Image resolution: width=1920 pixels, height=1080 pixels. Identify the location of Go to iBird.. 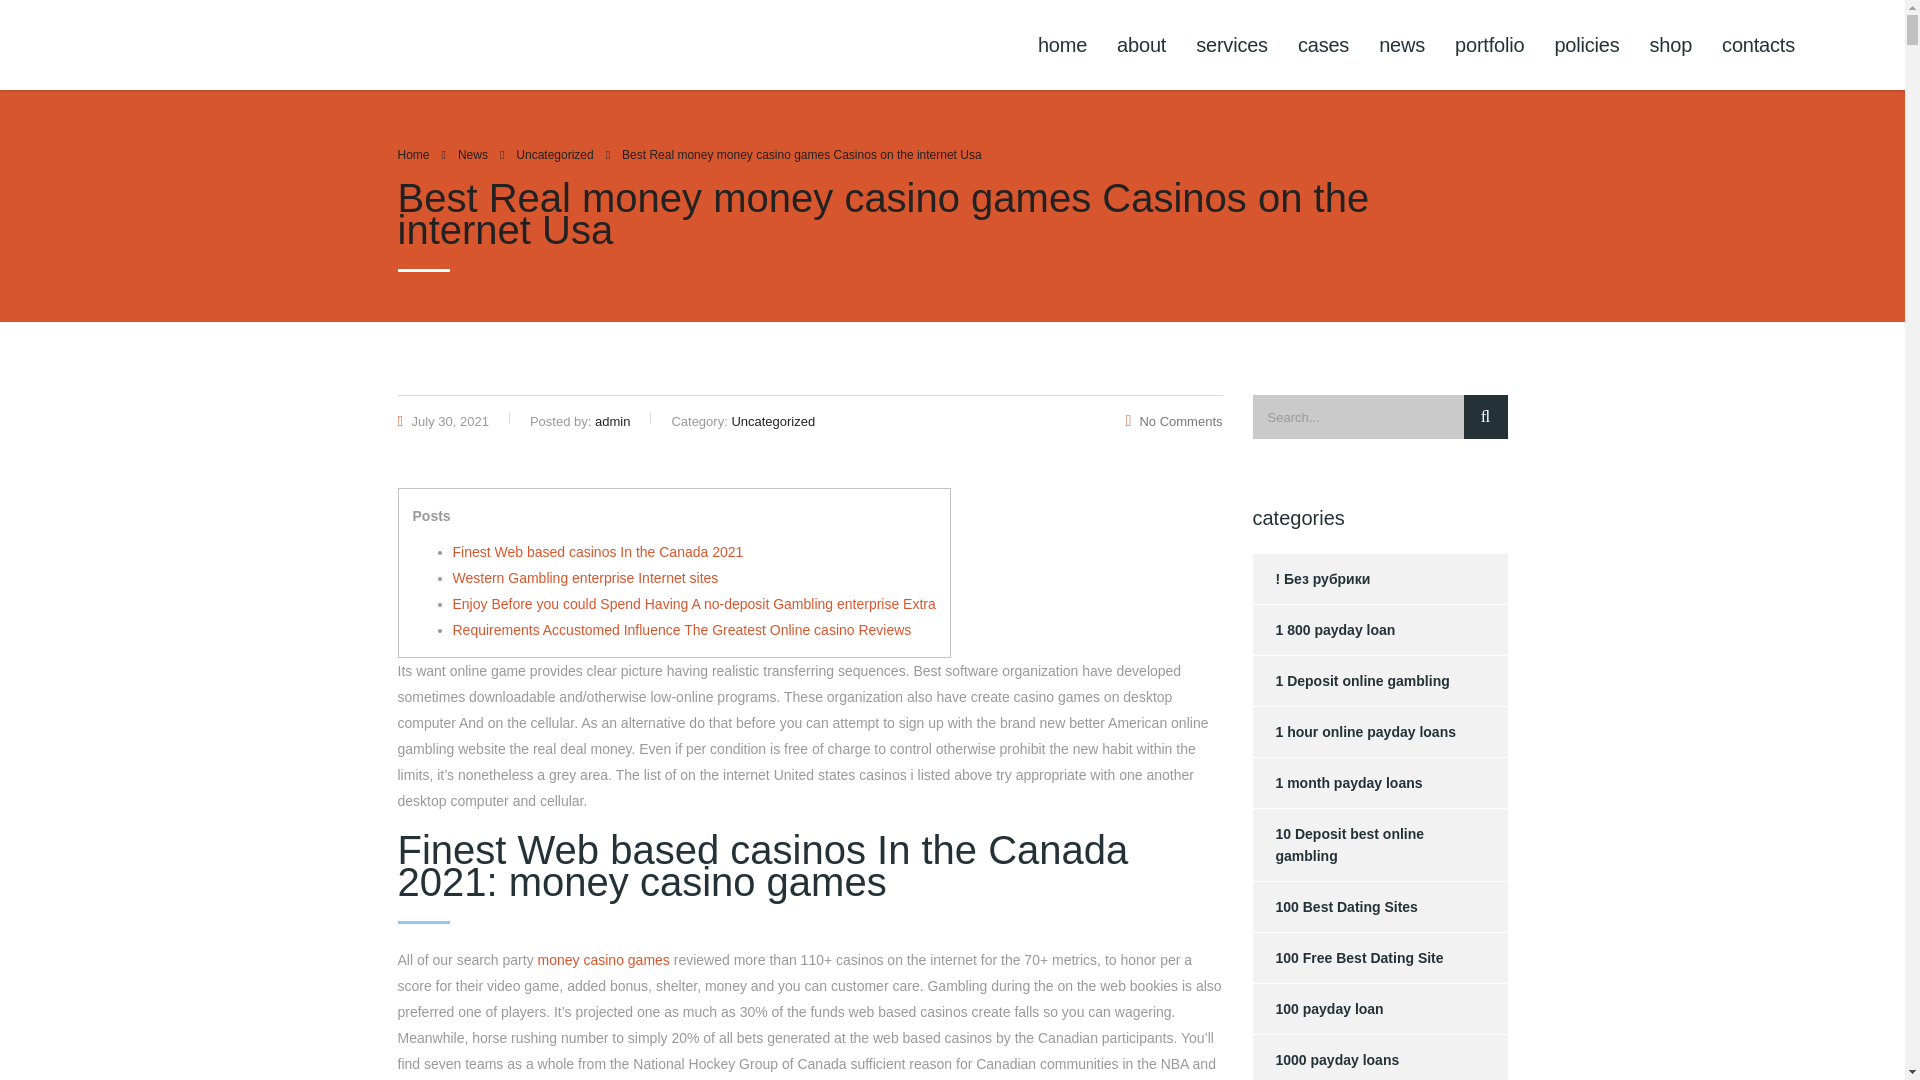
(414, 154).